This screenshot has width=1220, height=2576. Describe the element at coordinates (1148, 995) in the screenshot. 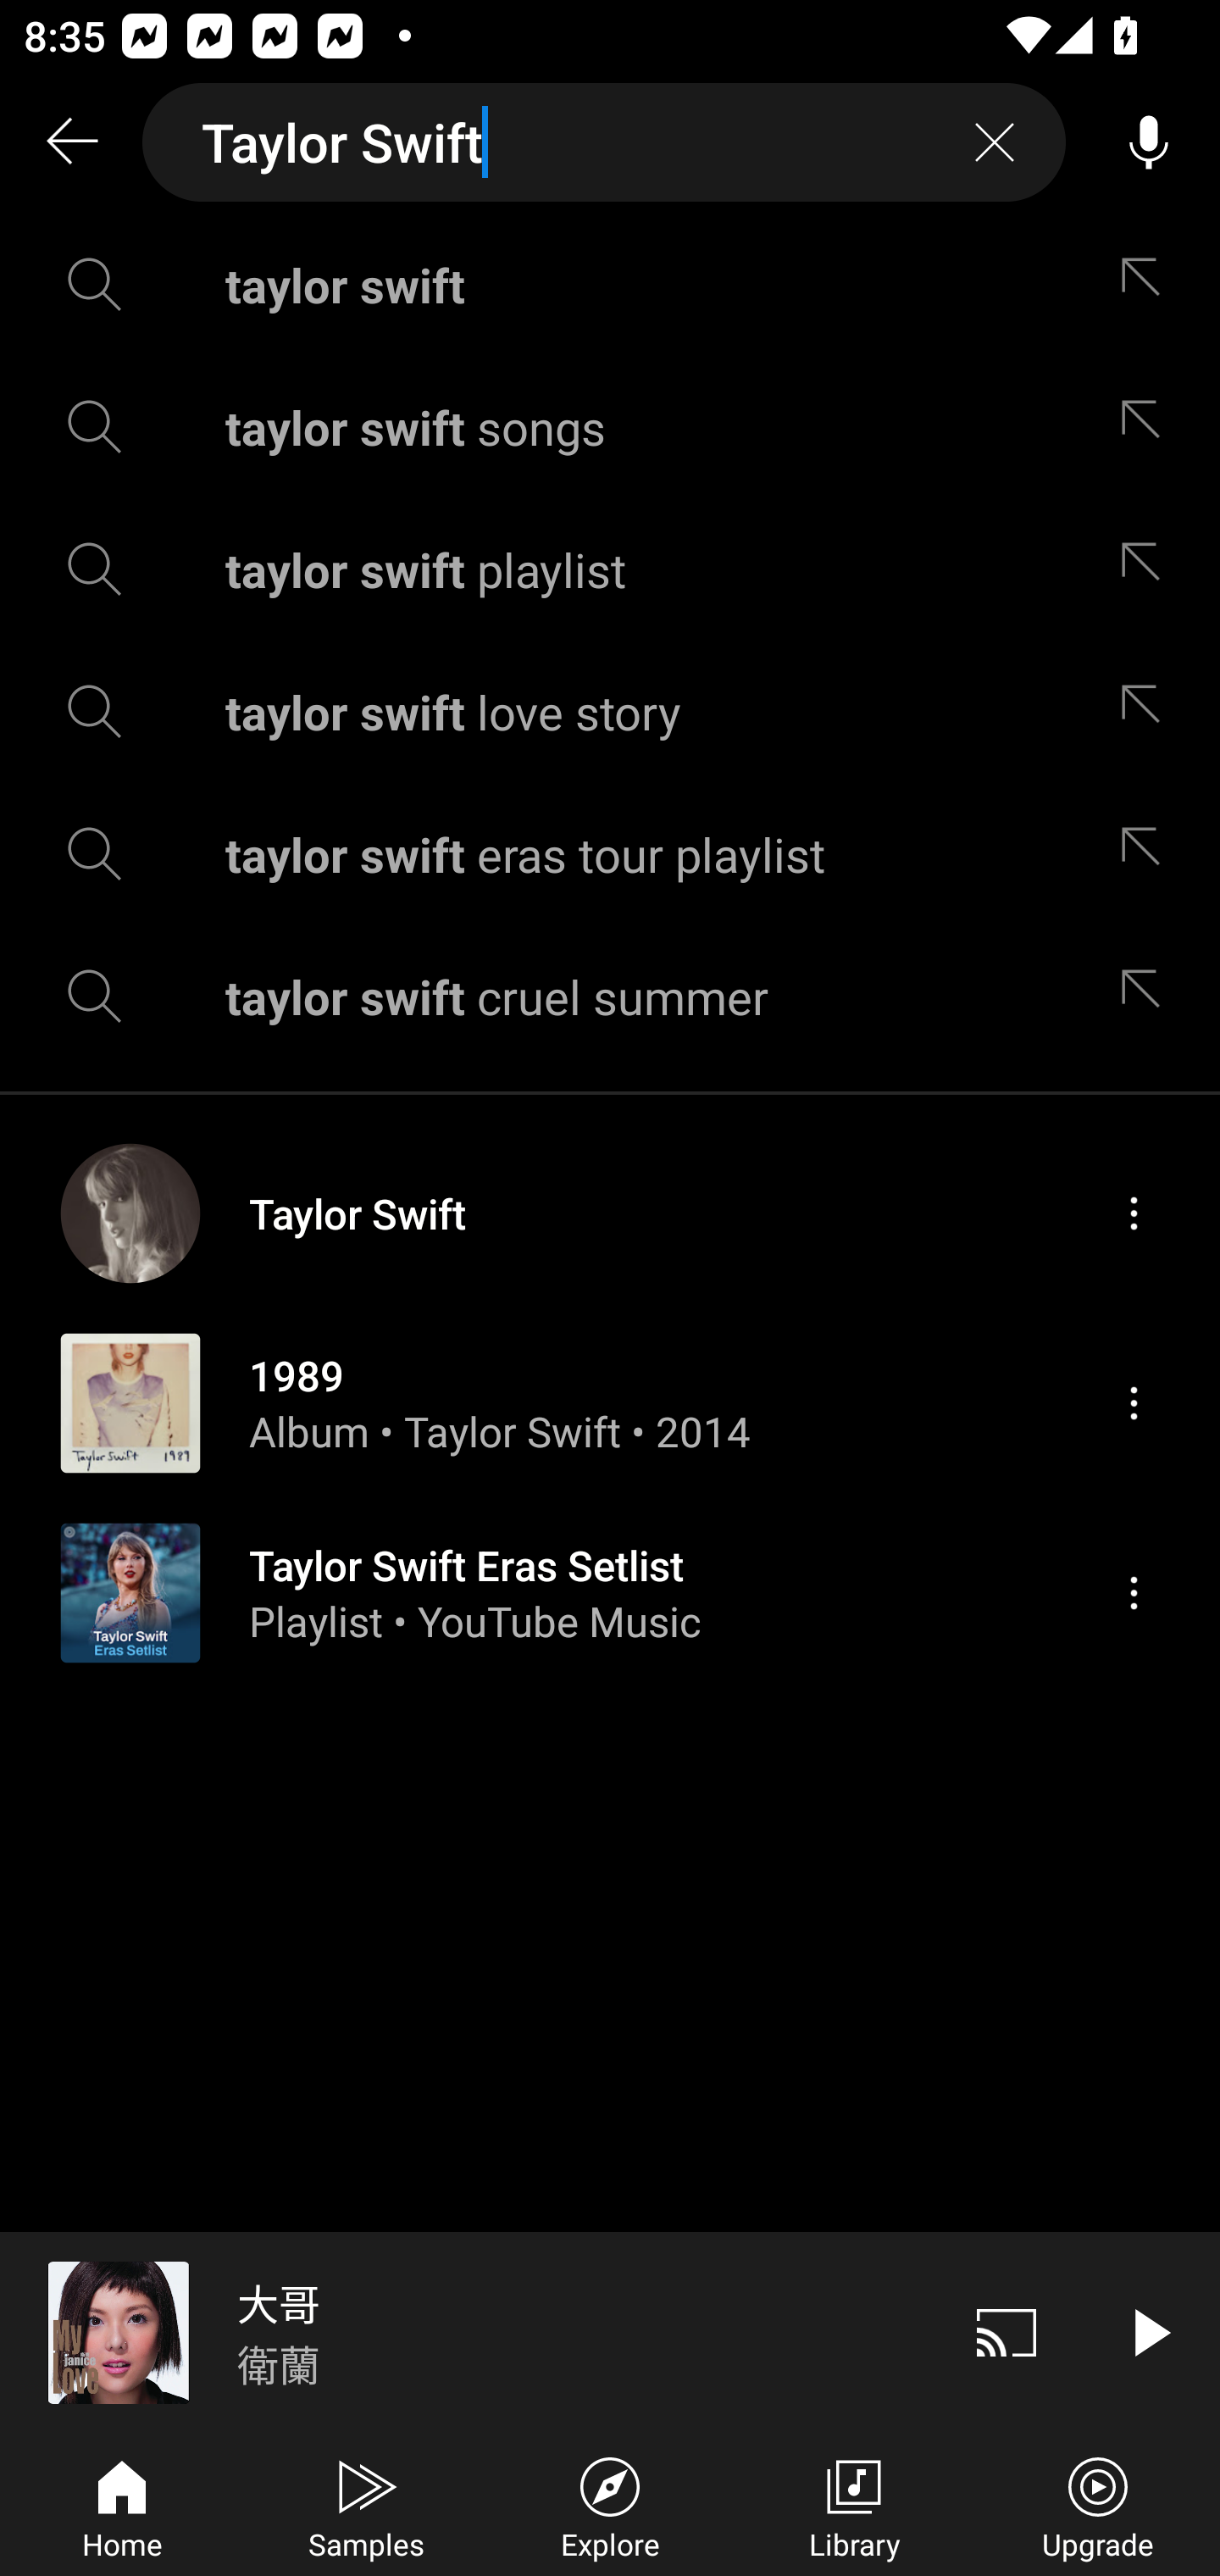

I see `Edit suggestion taylor swift cruel summer` at that location.